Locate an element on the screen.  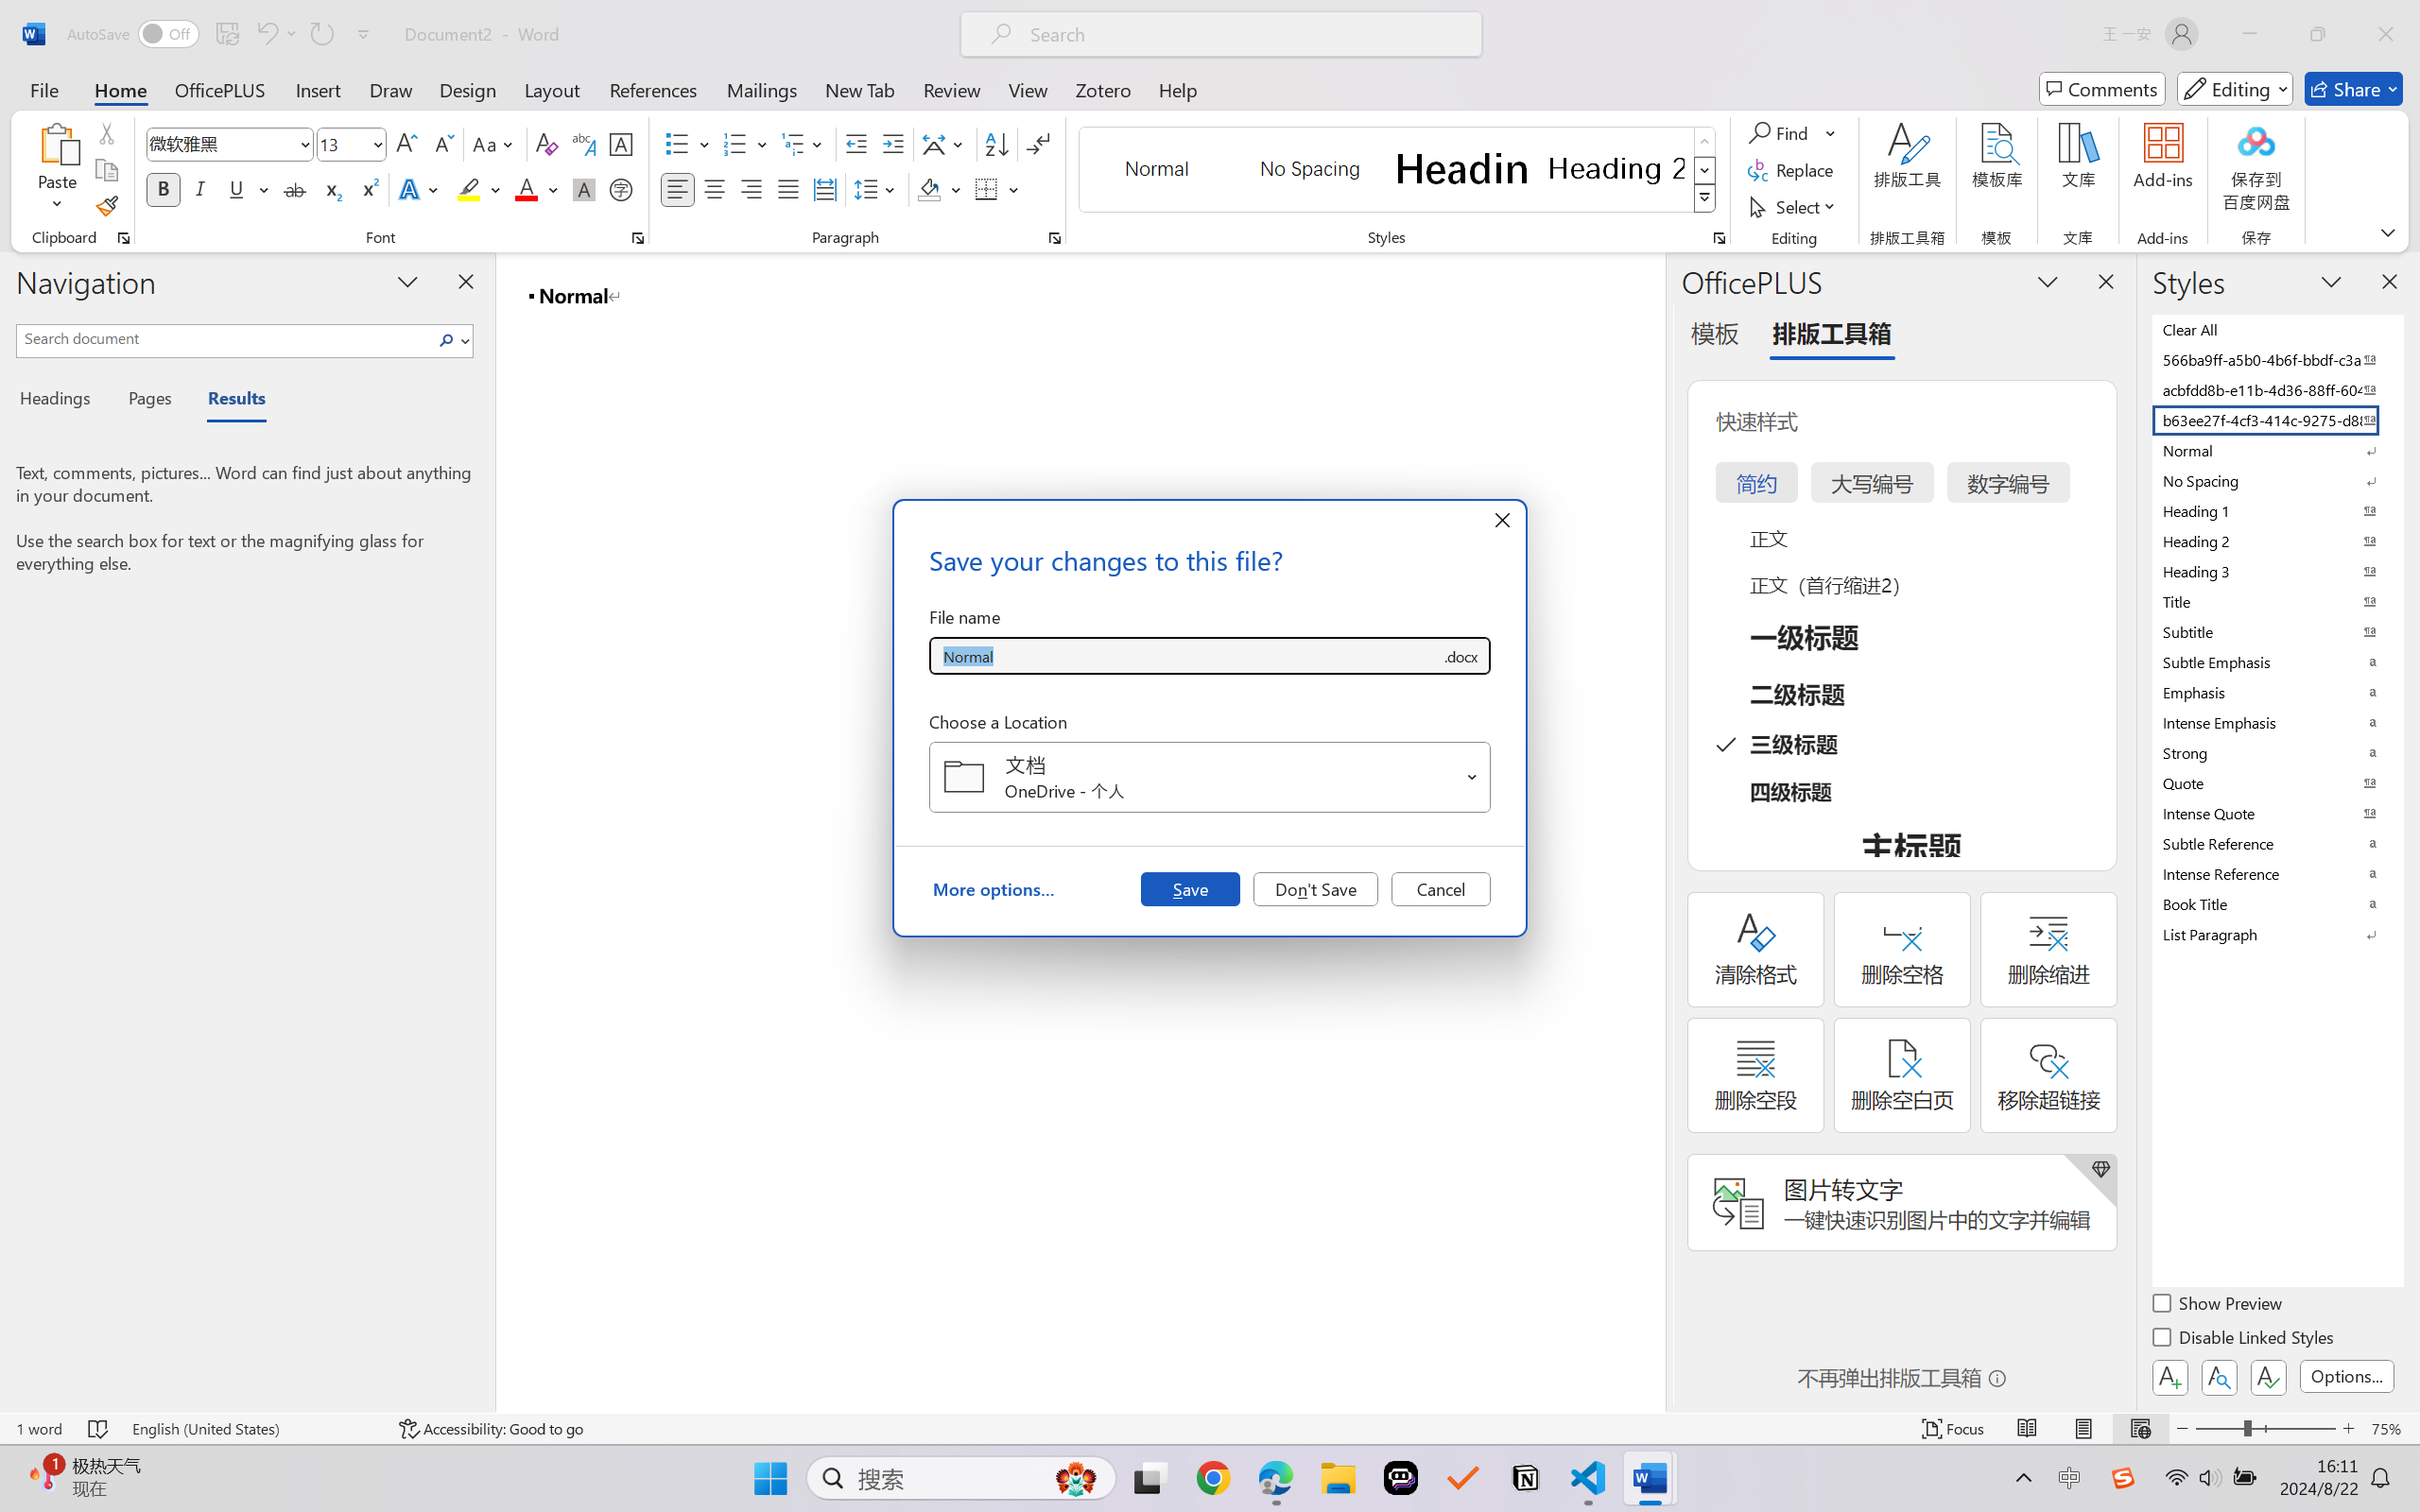
Spelling and Grammar Check No Errors is located at coordinates (98, 1429).